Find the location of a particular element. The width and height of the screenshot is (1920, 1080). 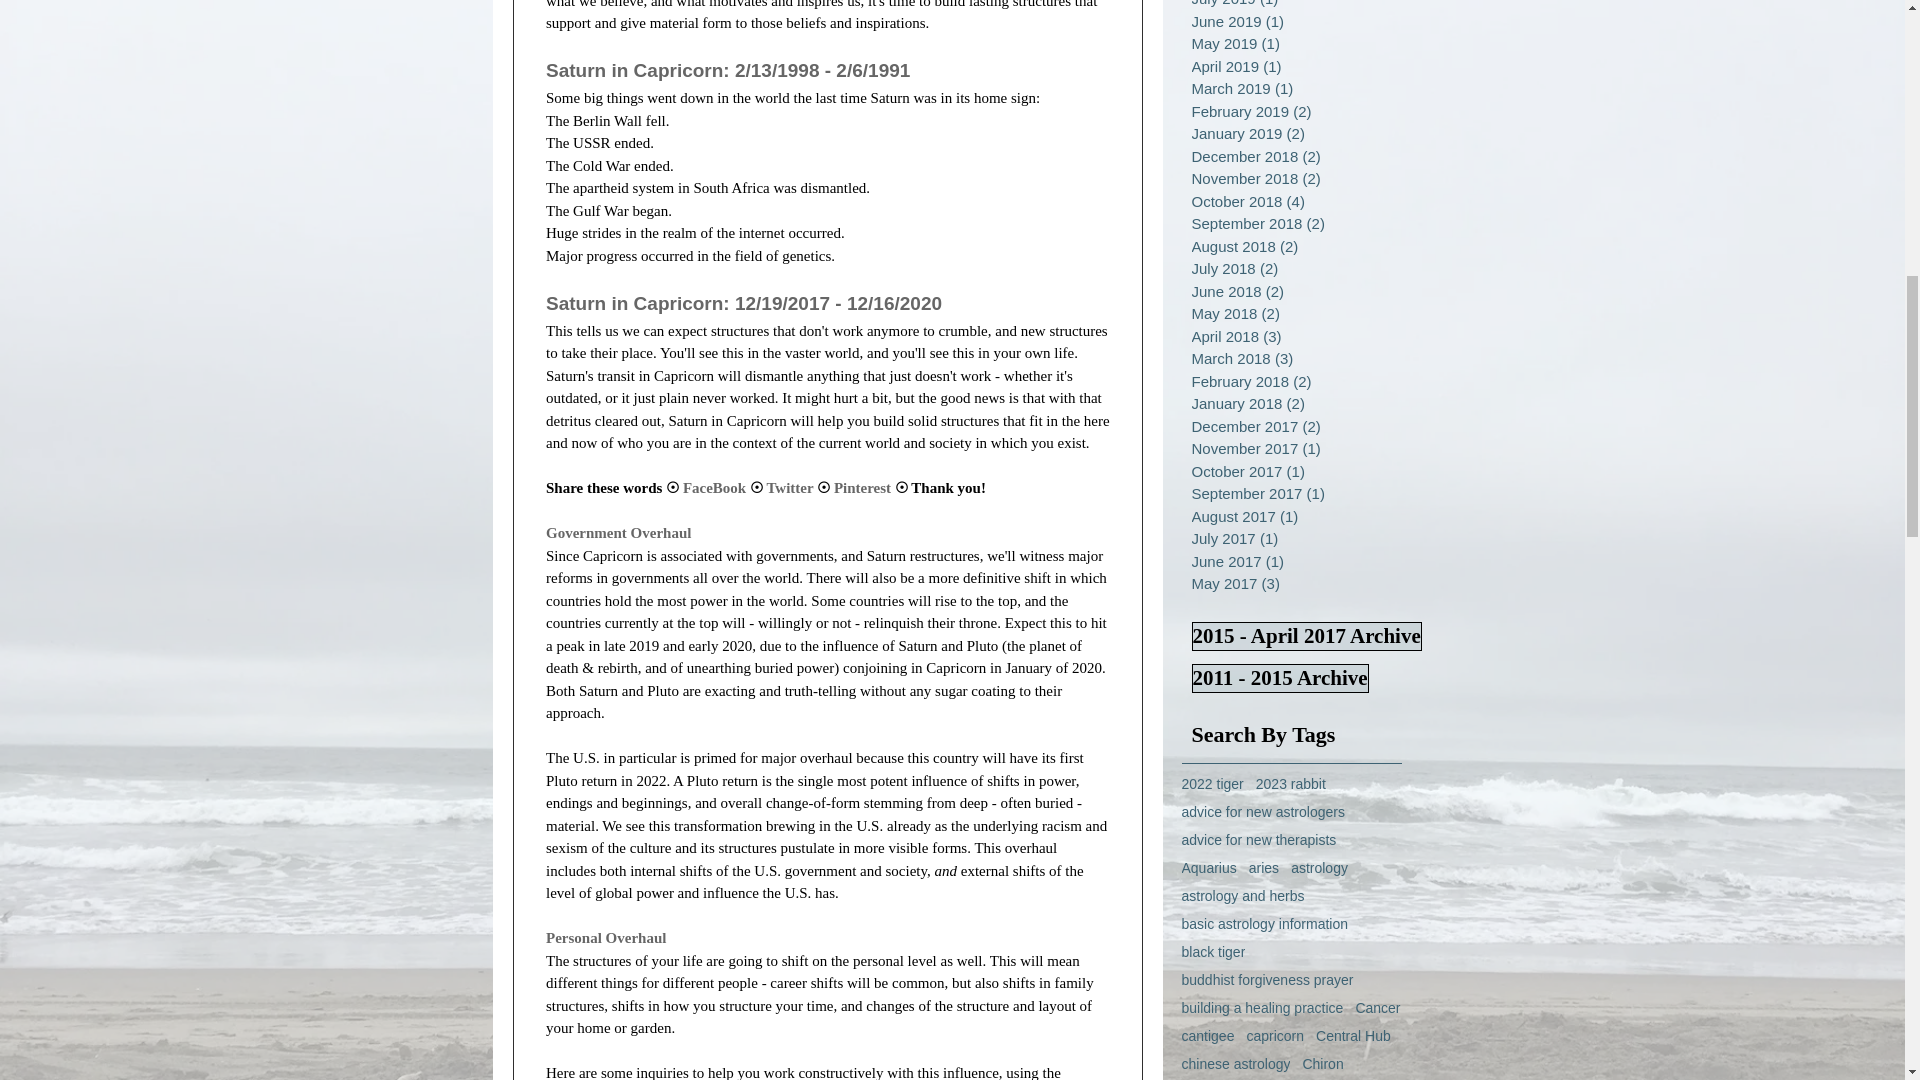

FaceBook is located at coordinates (712, 487).